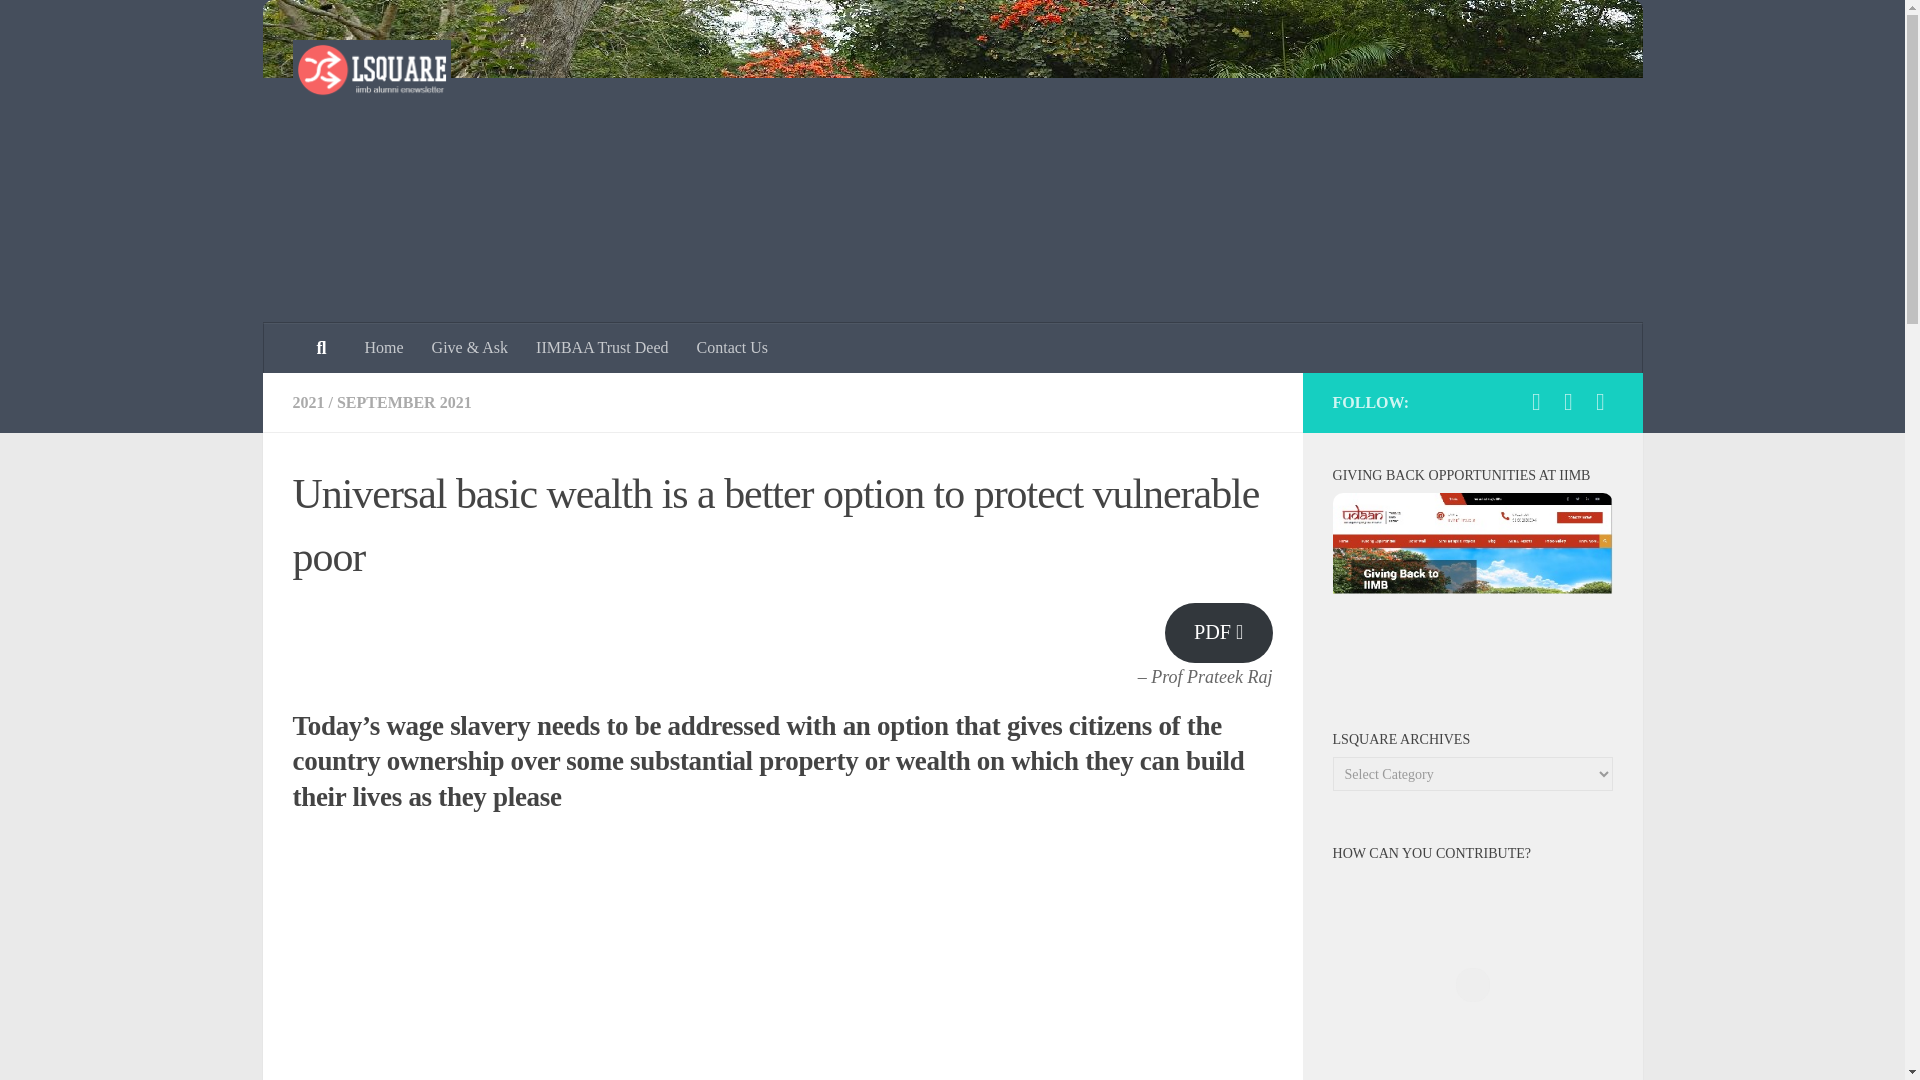 The image size is (1920, 1080). I want to click on IIMBAA Trust Deed, so click(602, 347).